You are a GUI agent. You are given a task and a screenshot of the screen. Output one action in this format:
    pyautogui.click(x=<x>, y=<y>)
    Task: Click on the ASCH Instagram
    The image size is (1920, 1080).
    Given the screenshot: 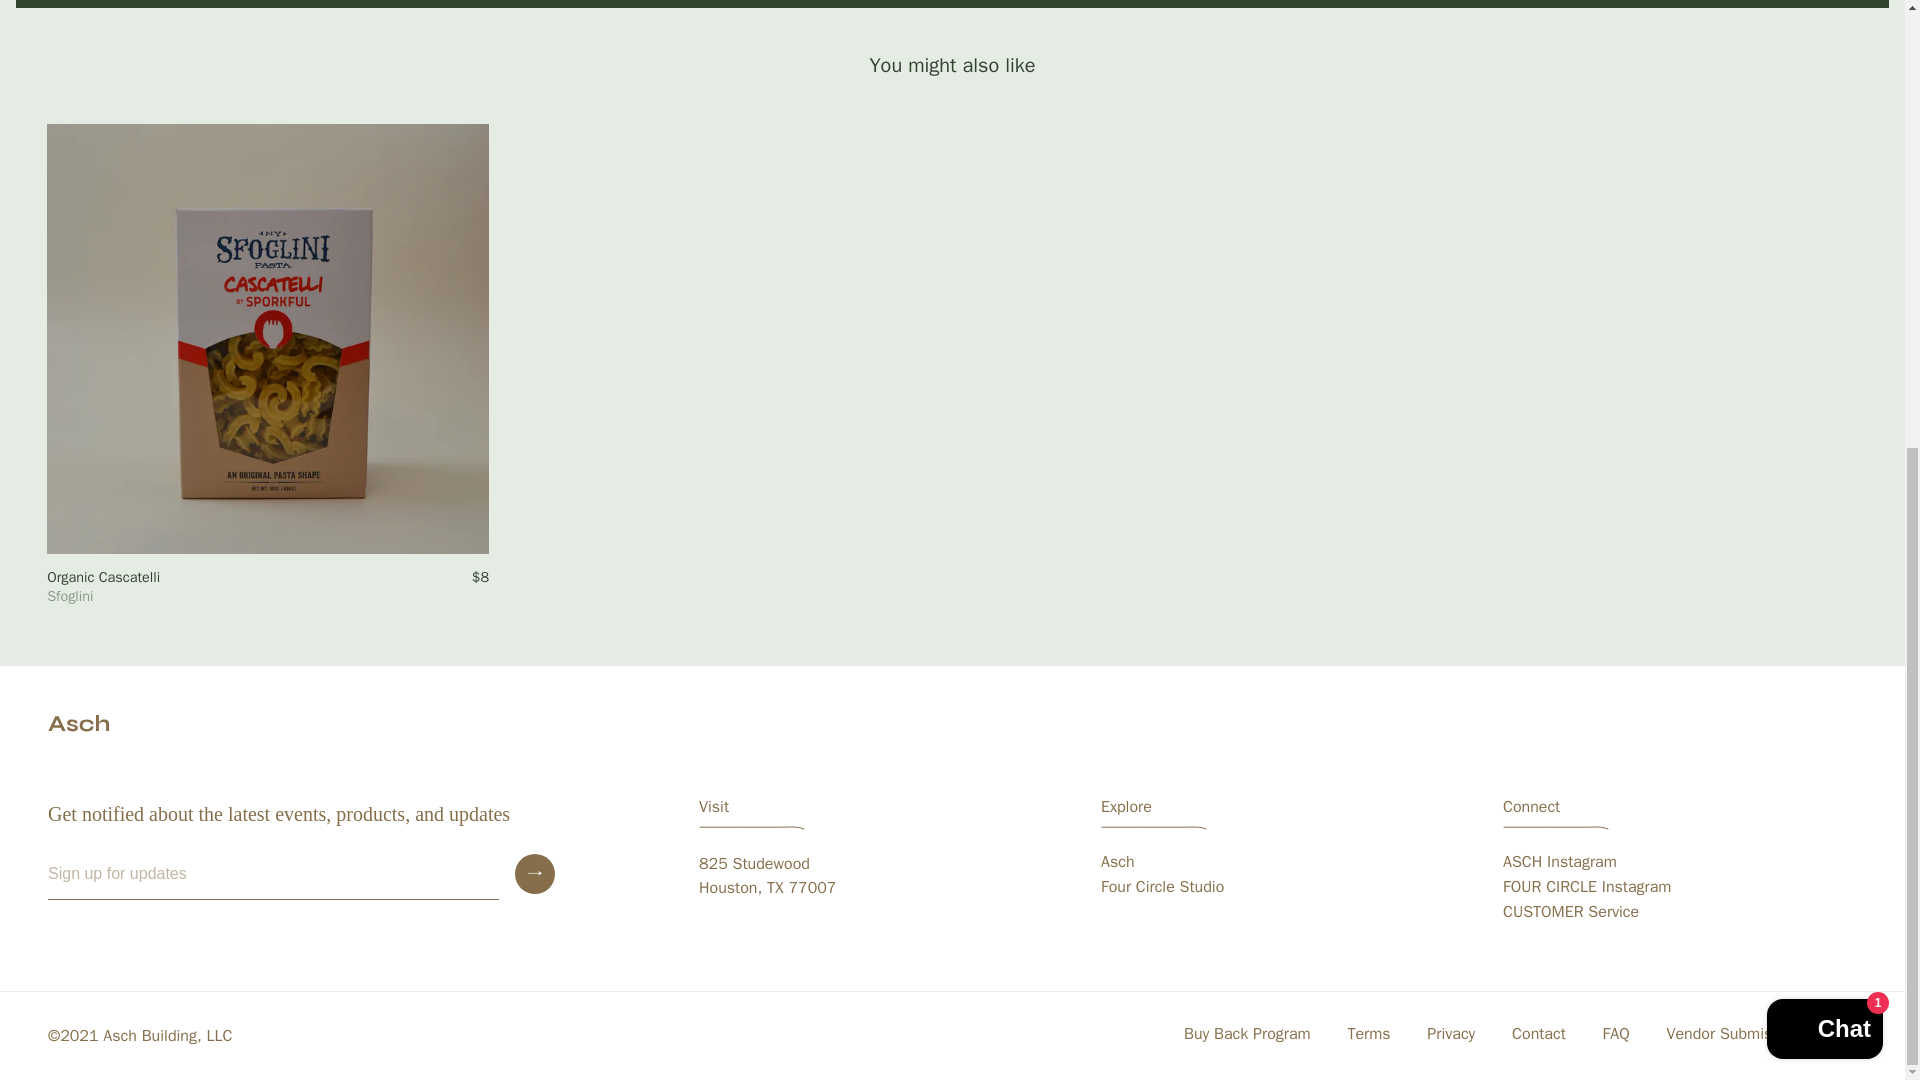 What is the action you would take?
    pyautogui.click(x=1560, y=862)
    